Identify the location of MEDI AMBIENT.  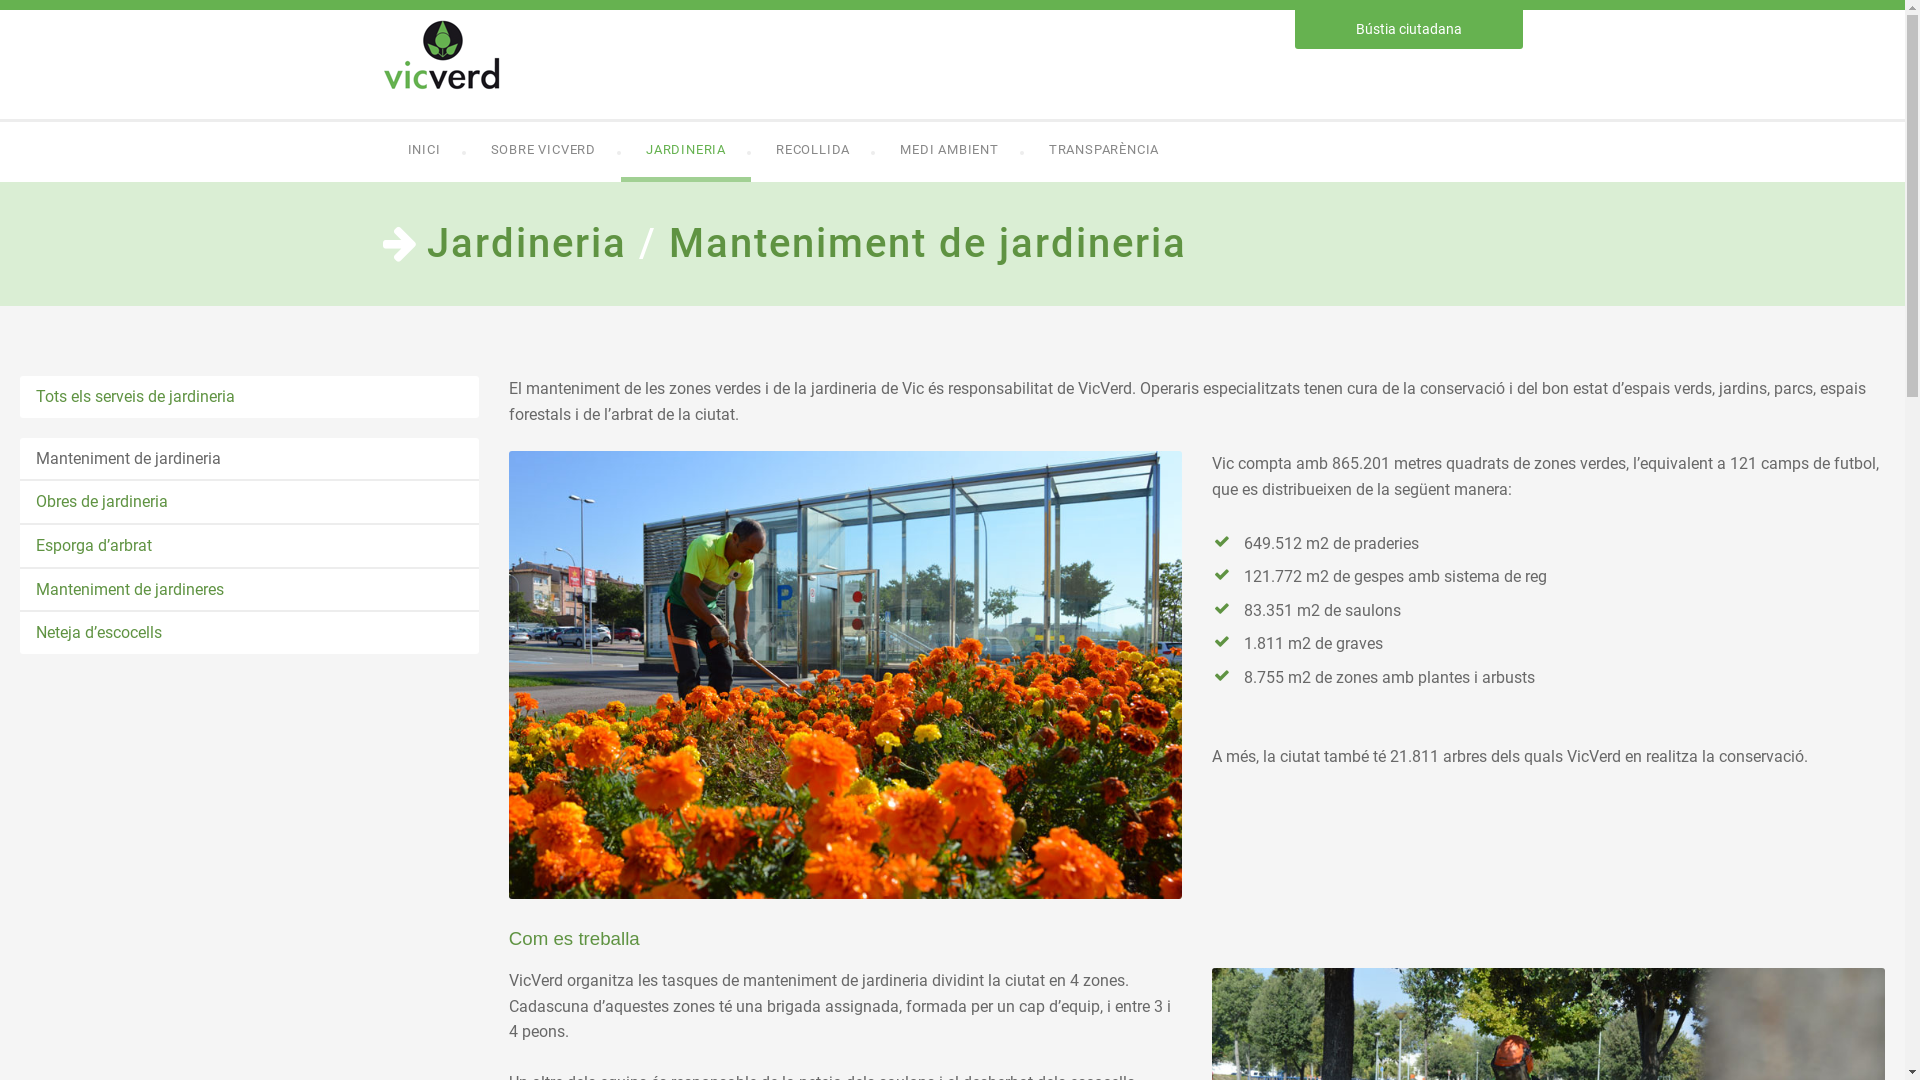
(950, 152).